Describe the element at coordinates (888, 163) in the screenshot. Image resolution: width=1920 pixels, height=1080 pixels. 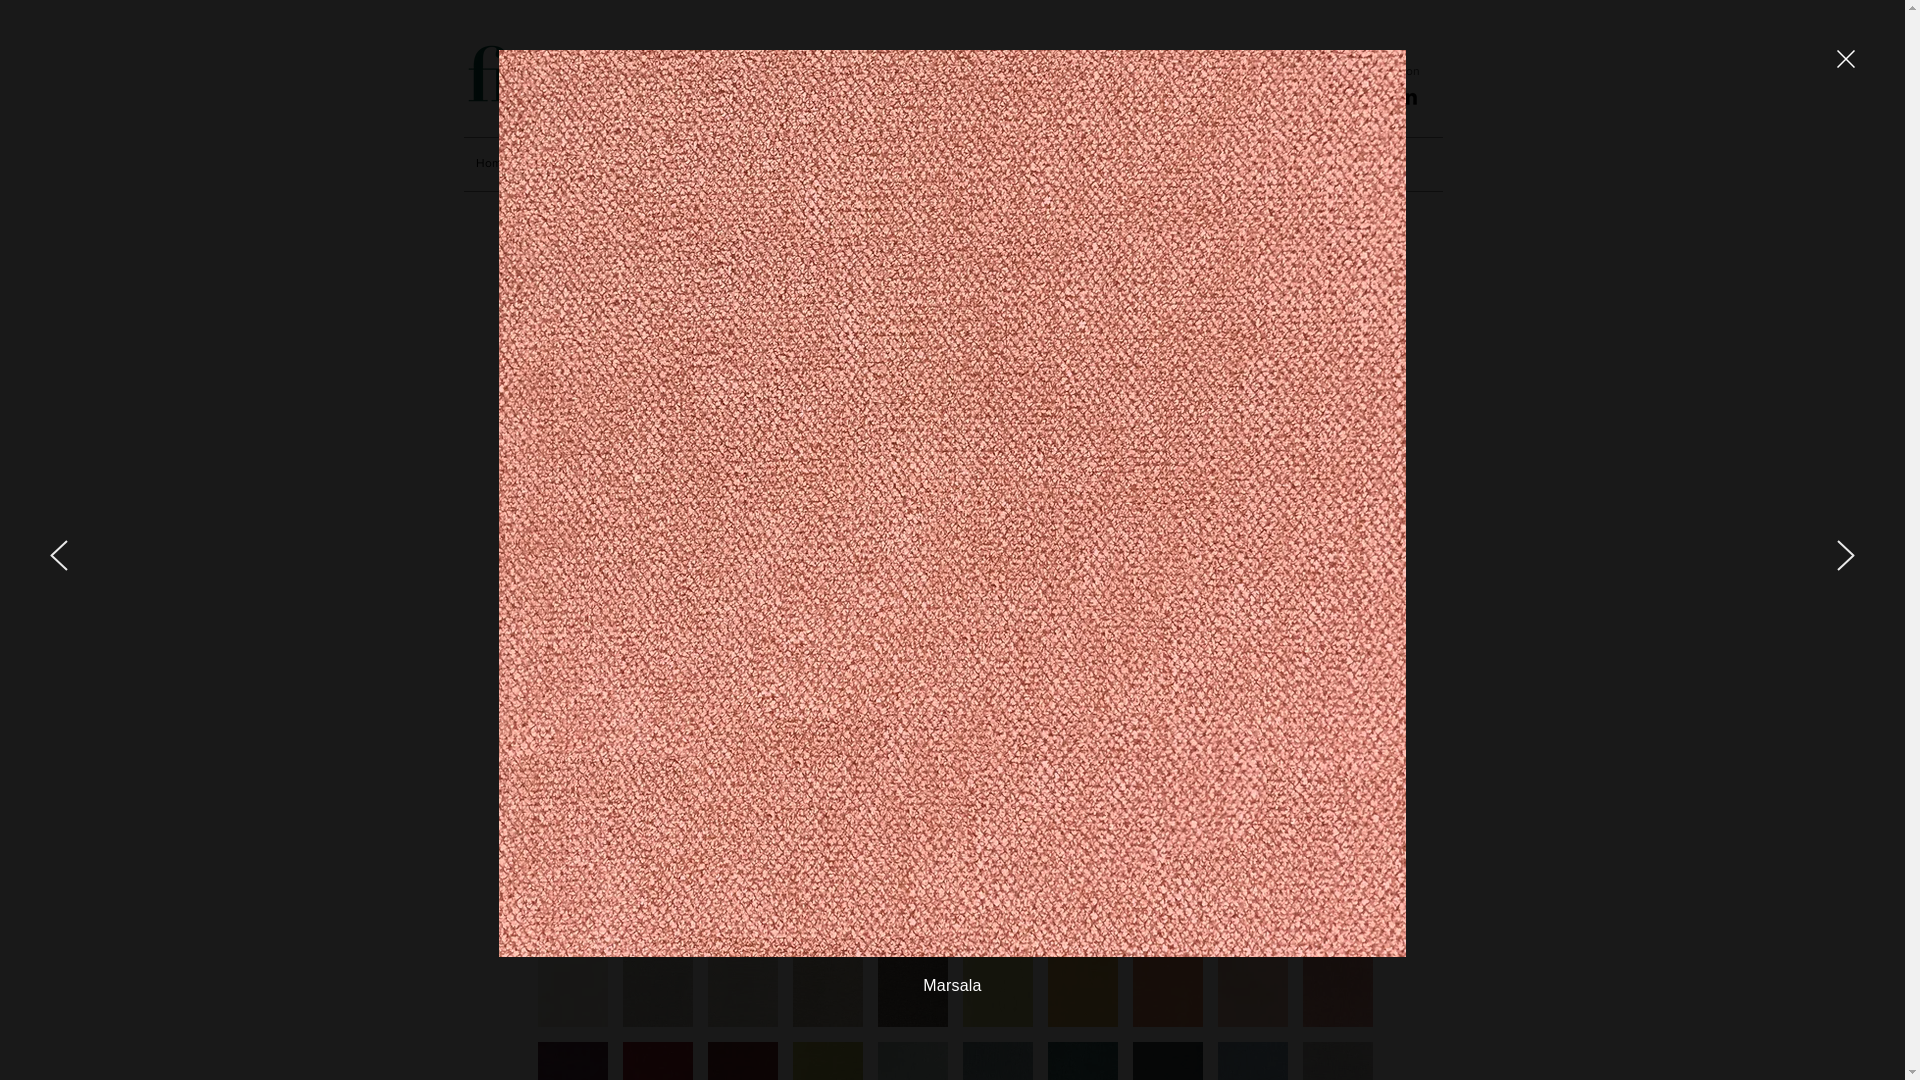
I see `Executive` at that location.